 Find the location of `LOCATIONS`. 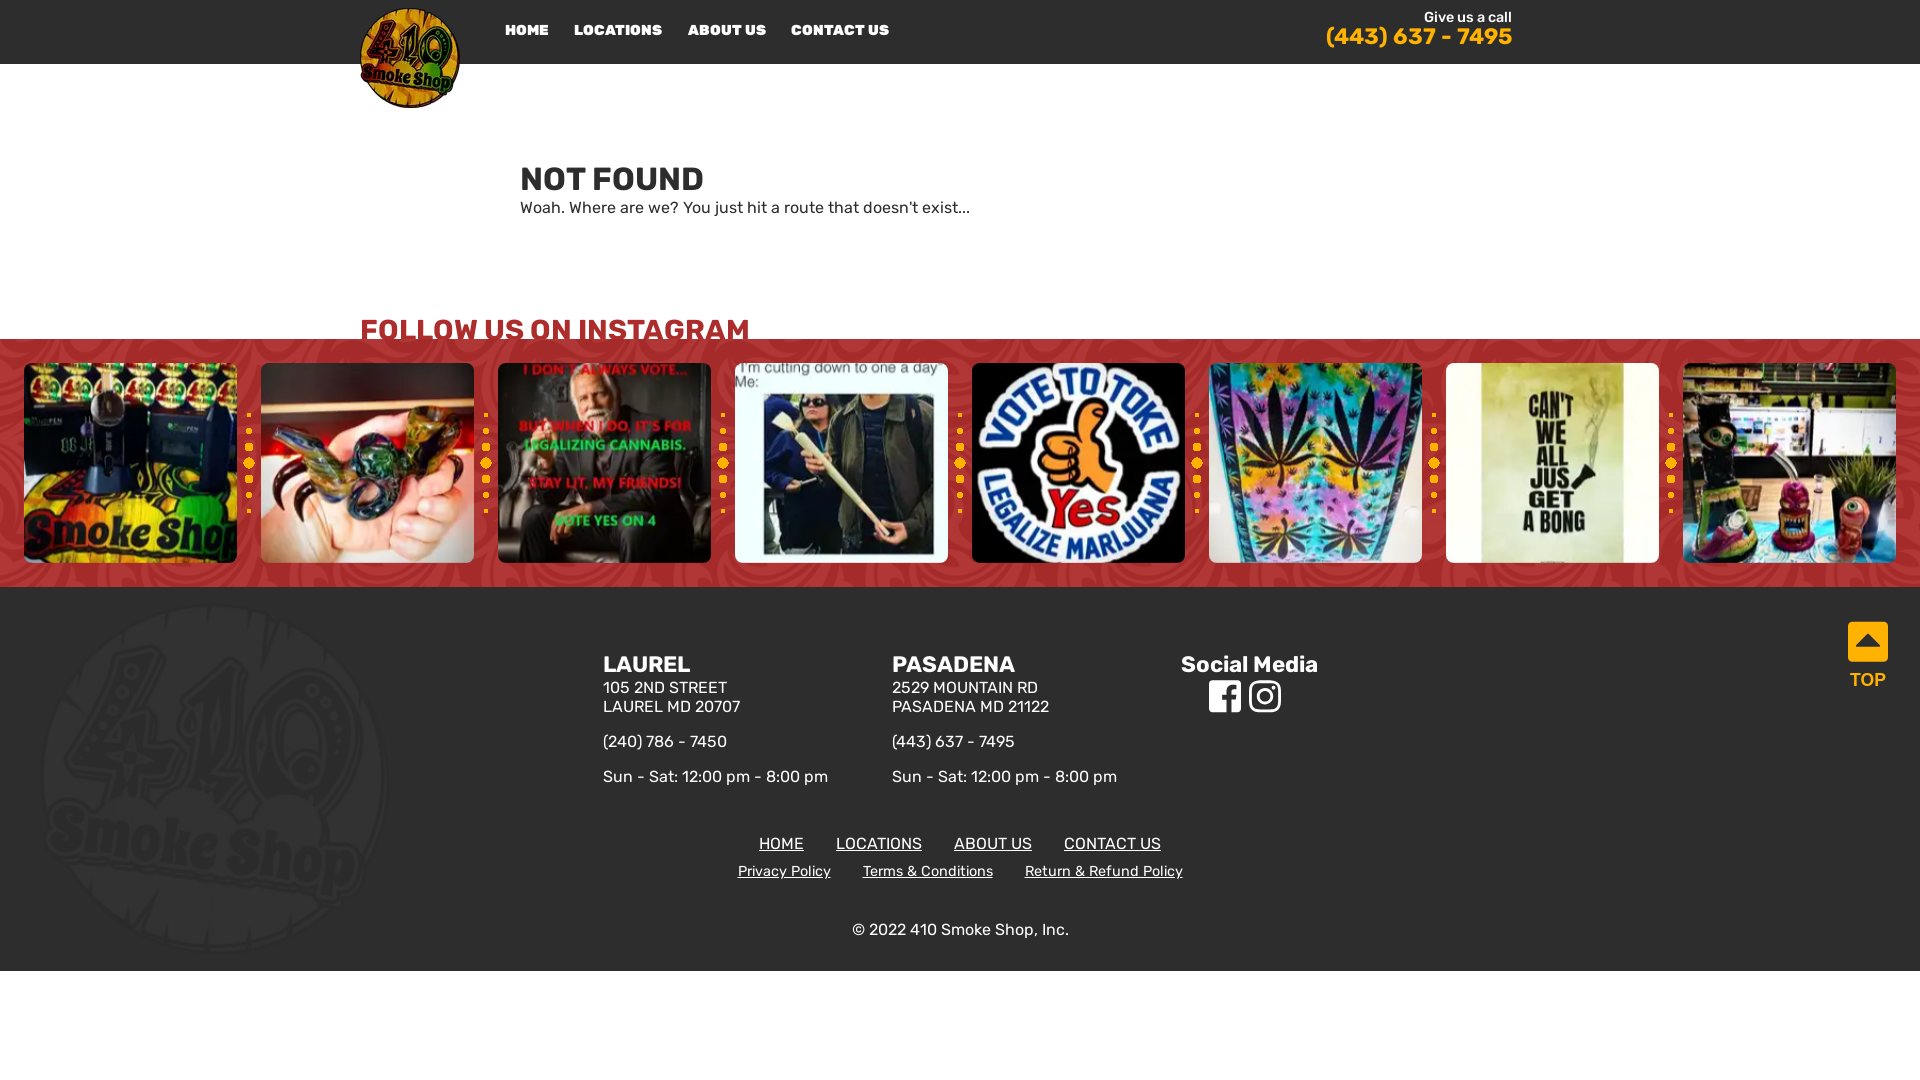

LOCATIONS is located at coordinates (879, 844).